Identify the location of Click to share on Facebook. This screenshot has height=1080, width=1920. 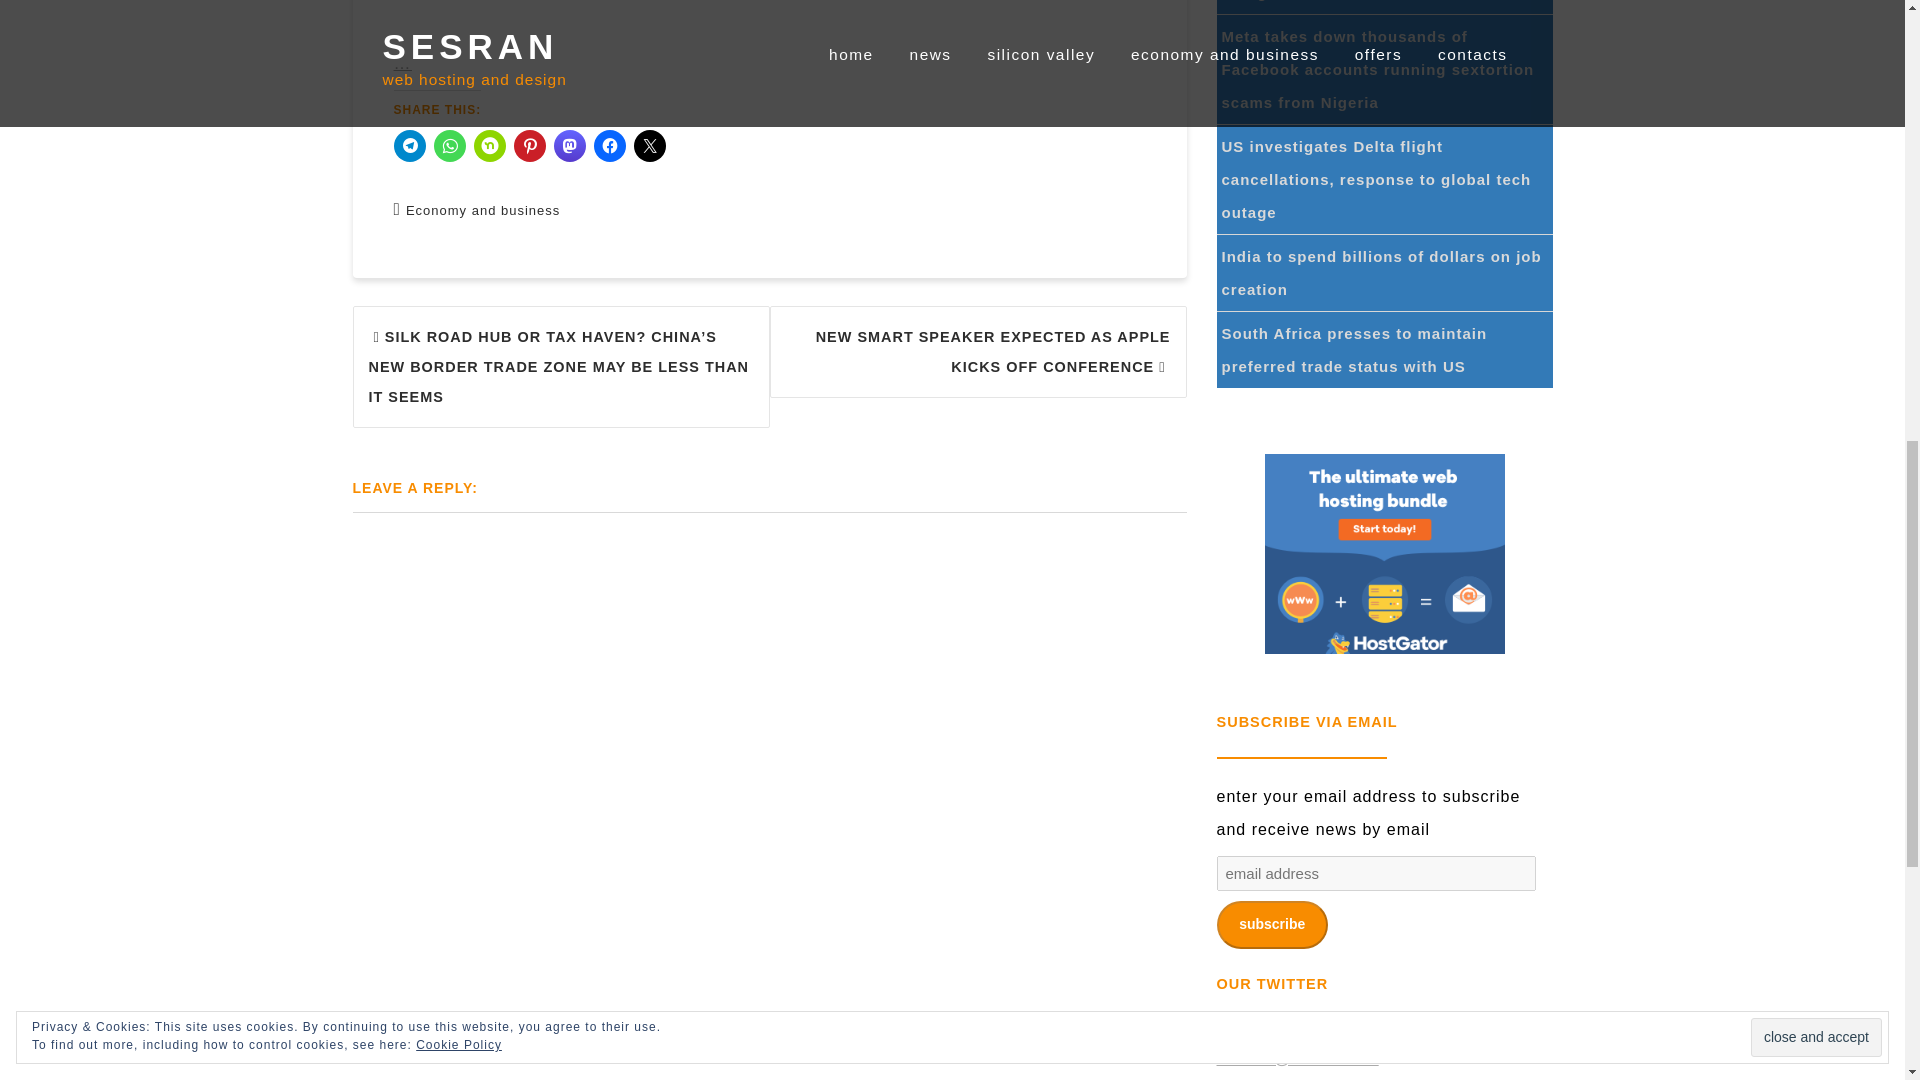
(609, 146).